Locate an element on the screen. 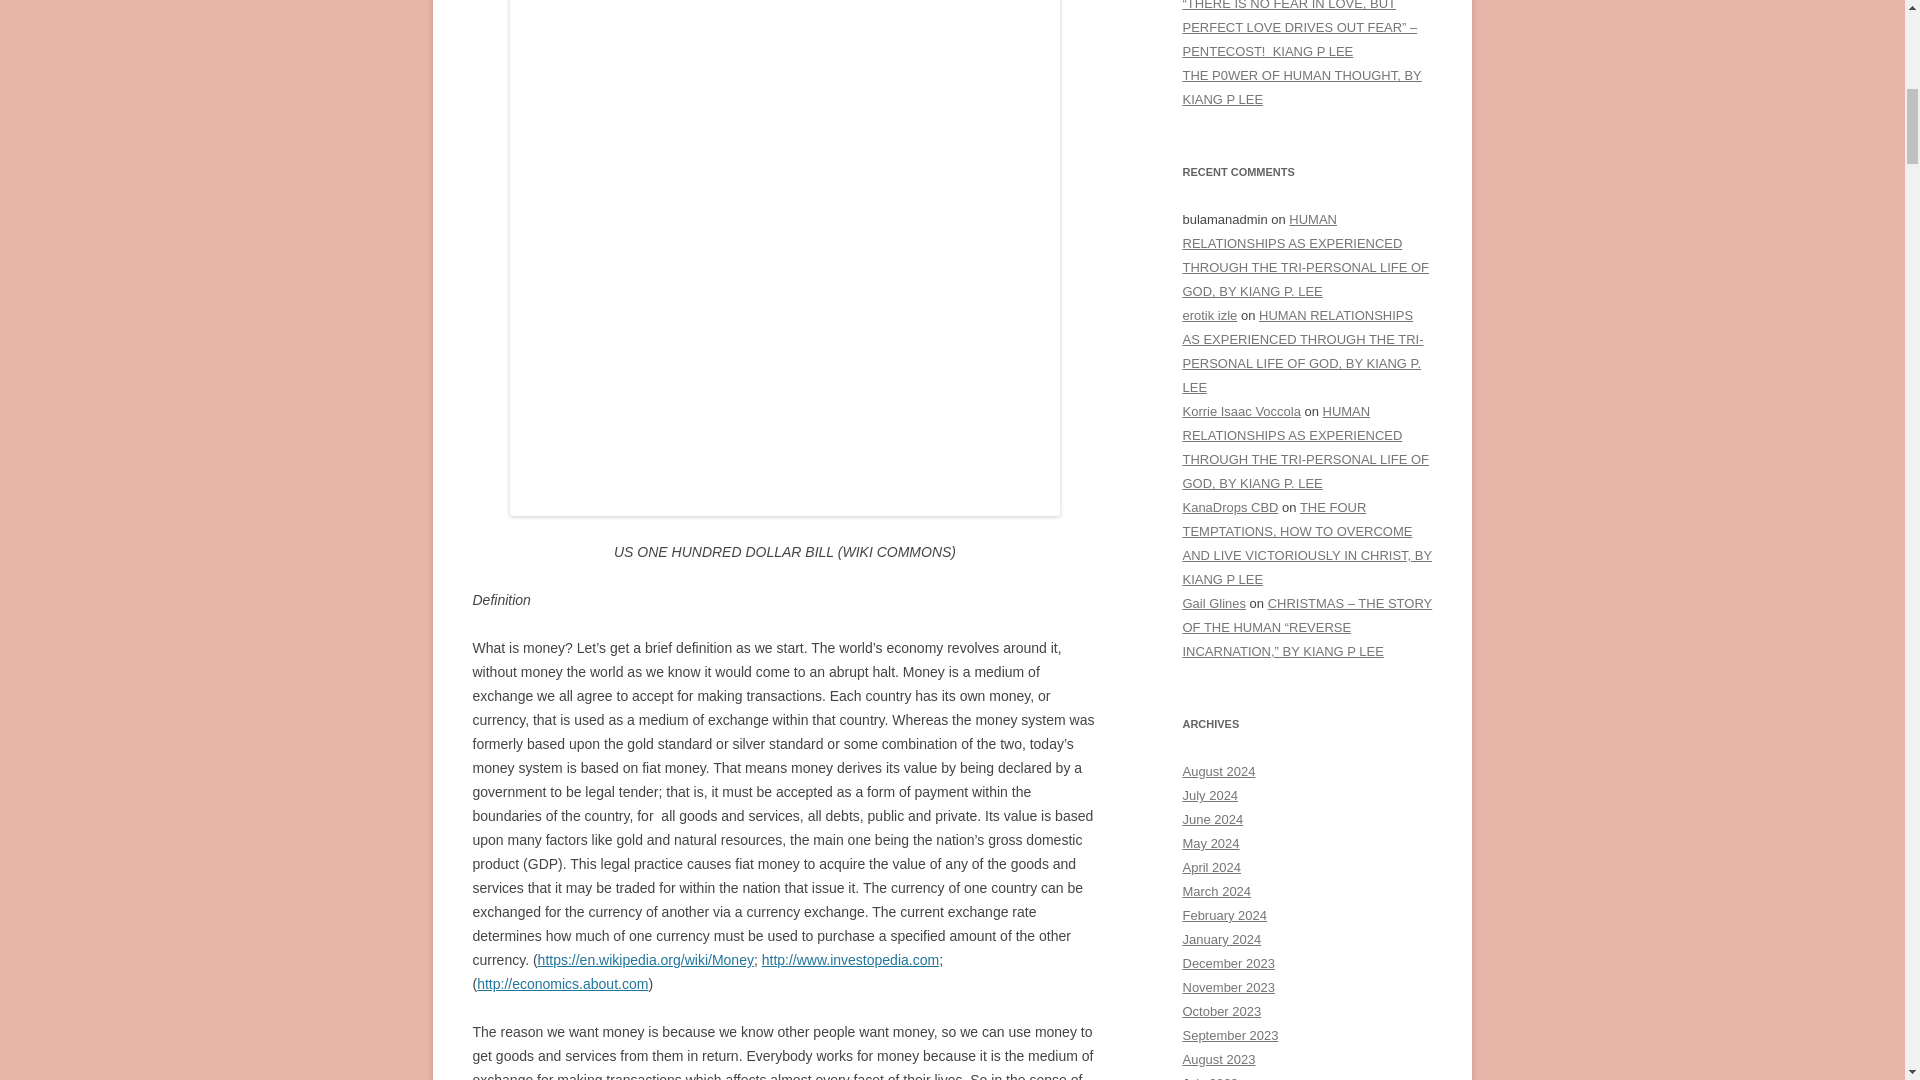 The width and height of the screenshot is (1920, 1080). KanaDrops CBD is located at coordinates (1230, 508).